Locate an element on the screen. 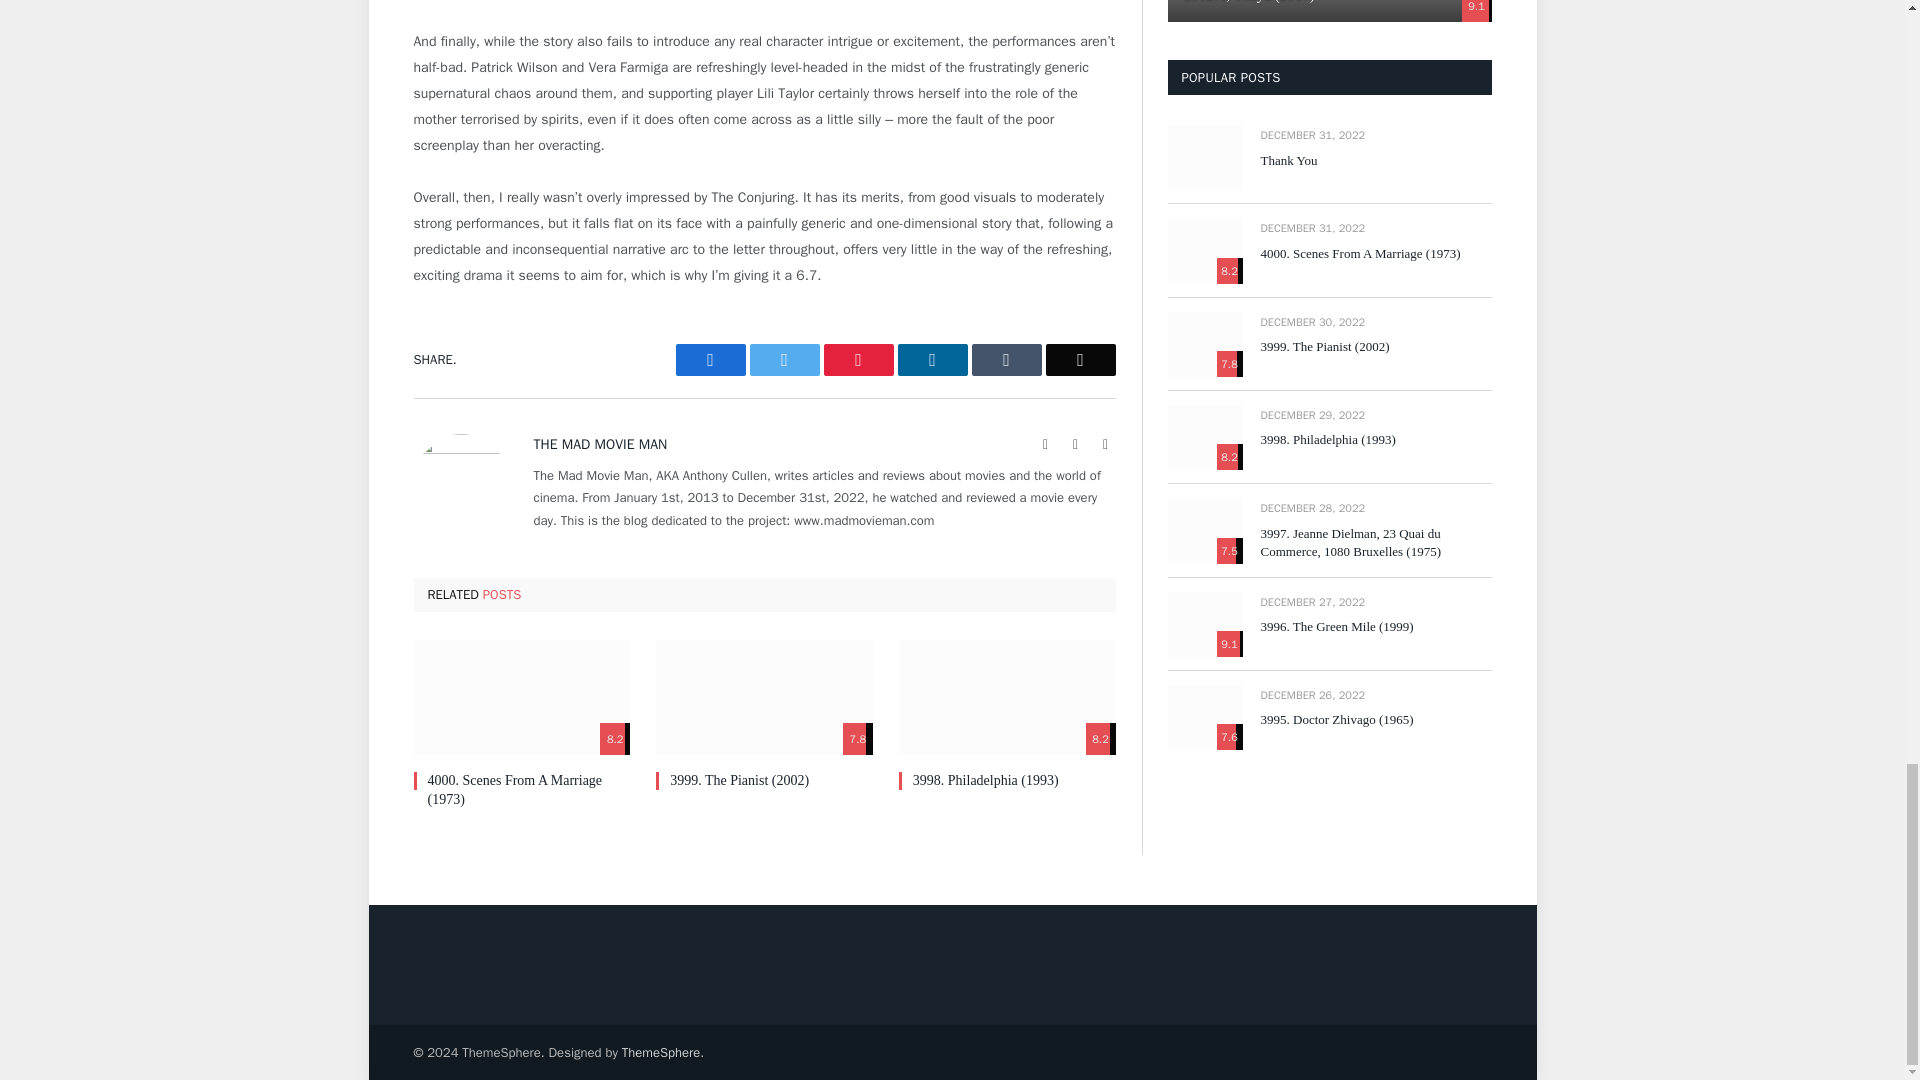 This screenshot has height=1080, width=1920. Share via Email is located at coordinates (1080, 360).